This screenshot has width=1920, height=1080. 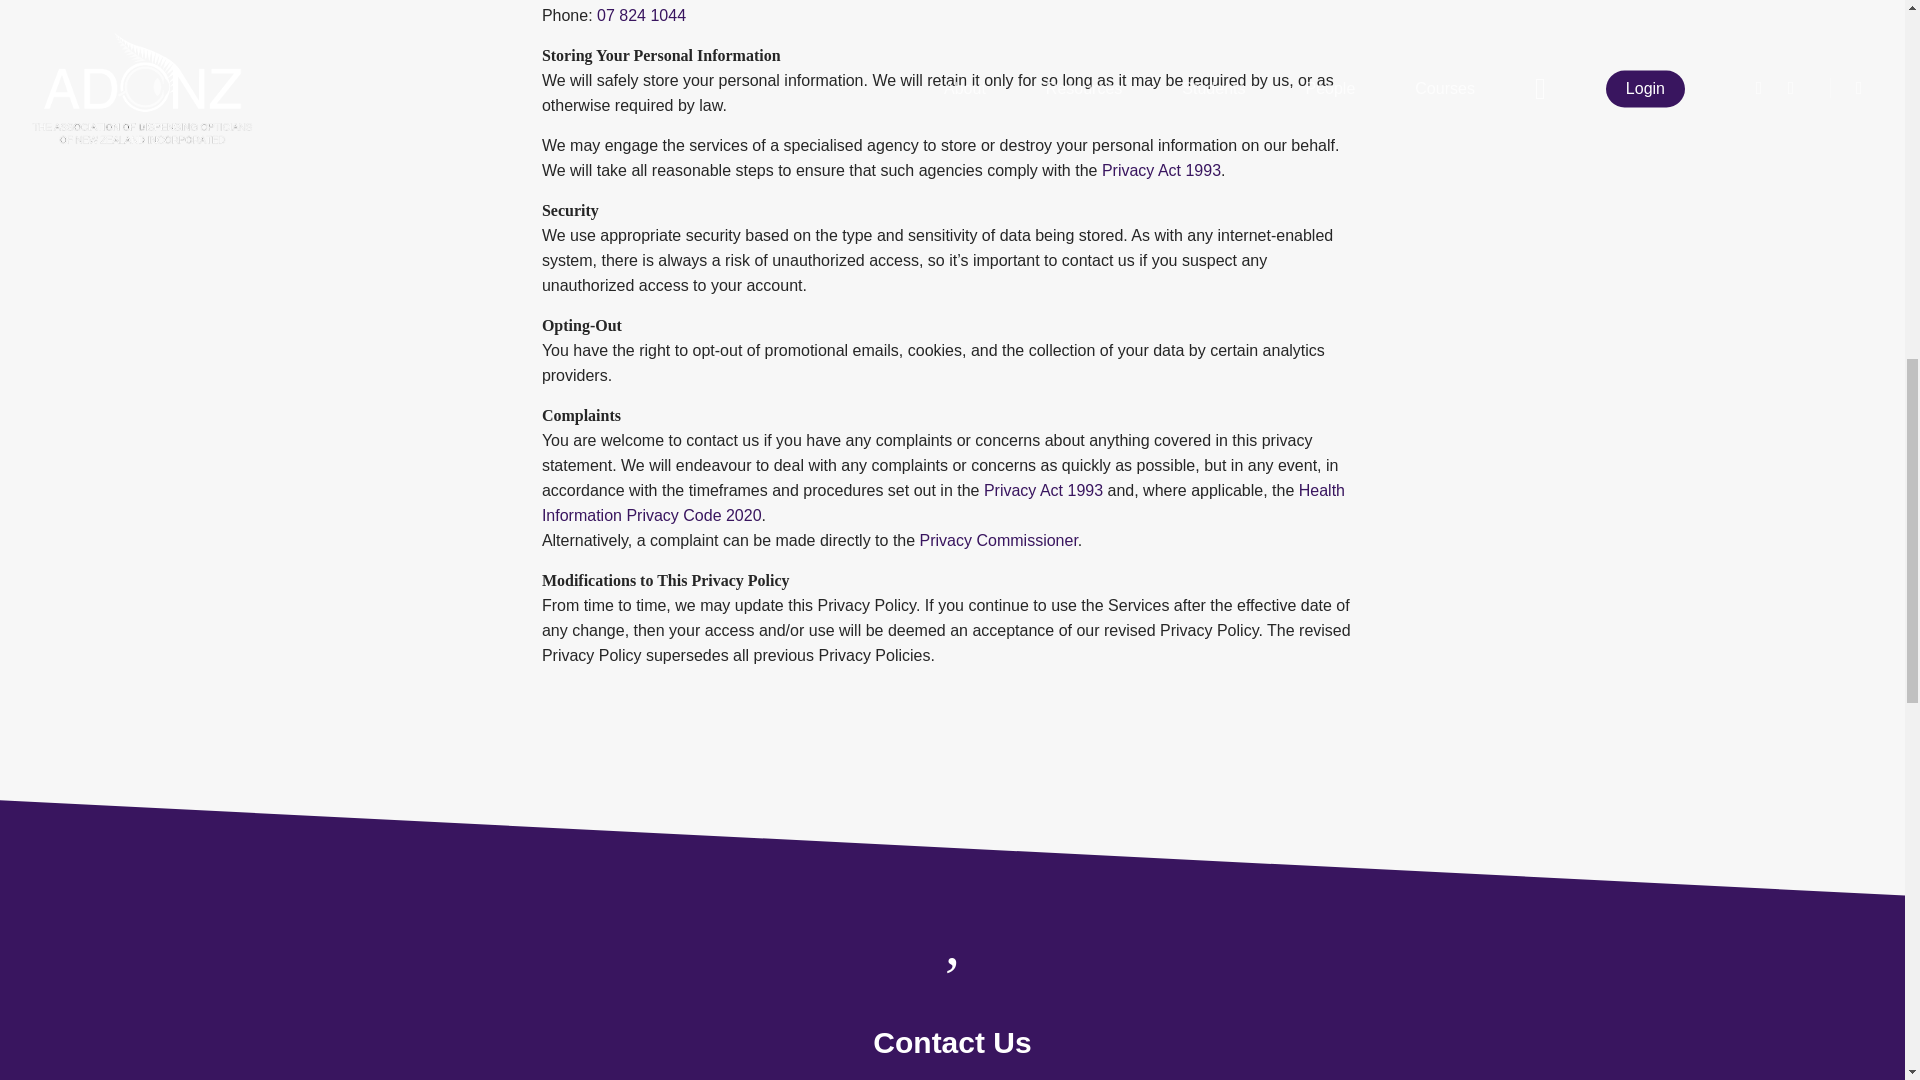 What do you see at coordinates (1042, 490) in the screenshot?
I see `Privacy Act 1993` at bounding box center [1042, 490].